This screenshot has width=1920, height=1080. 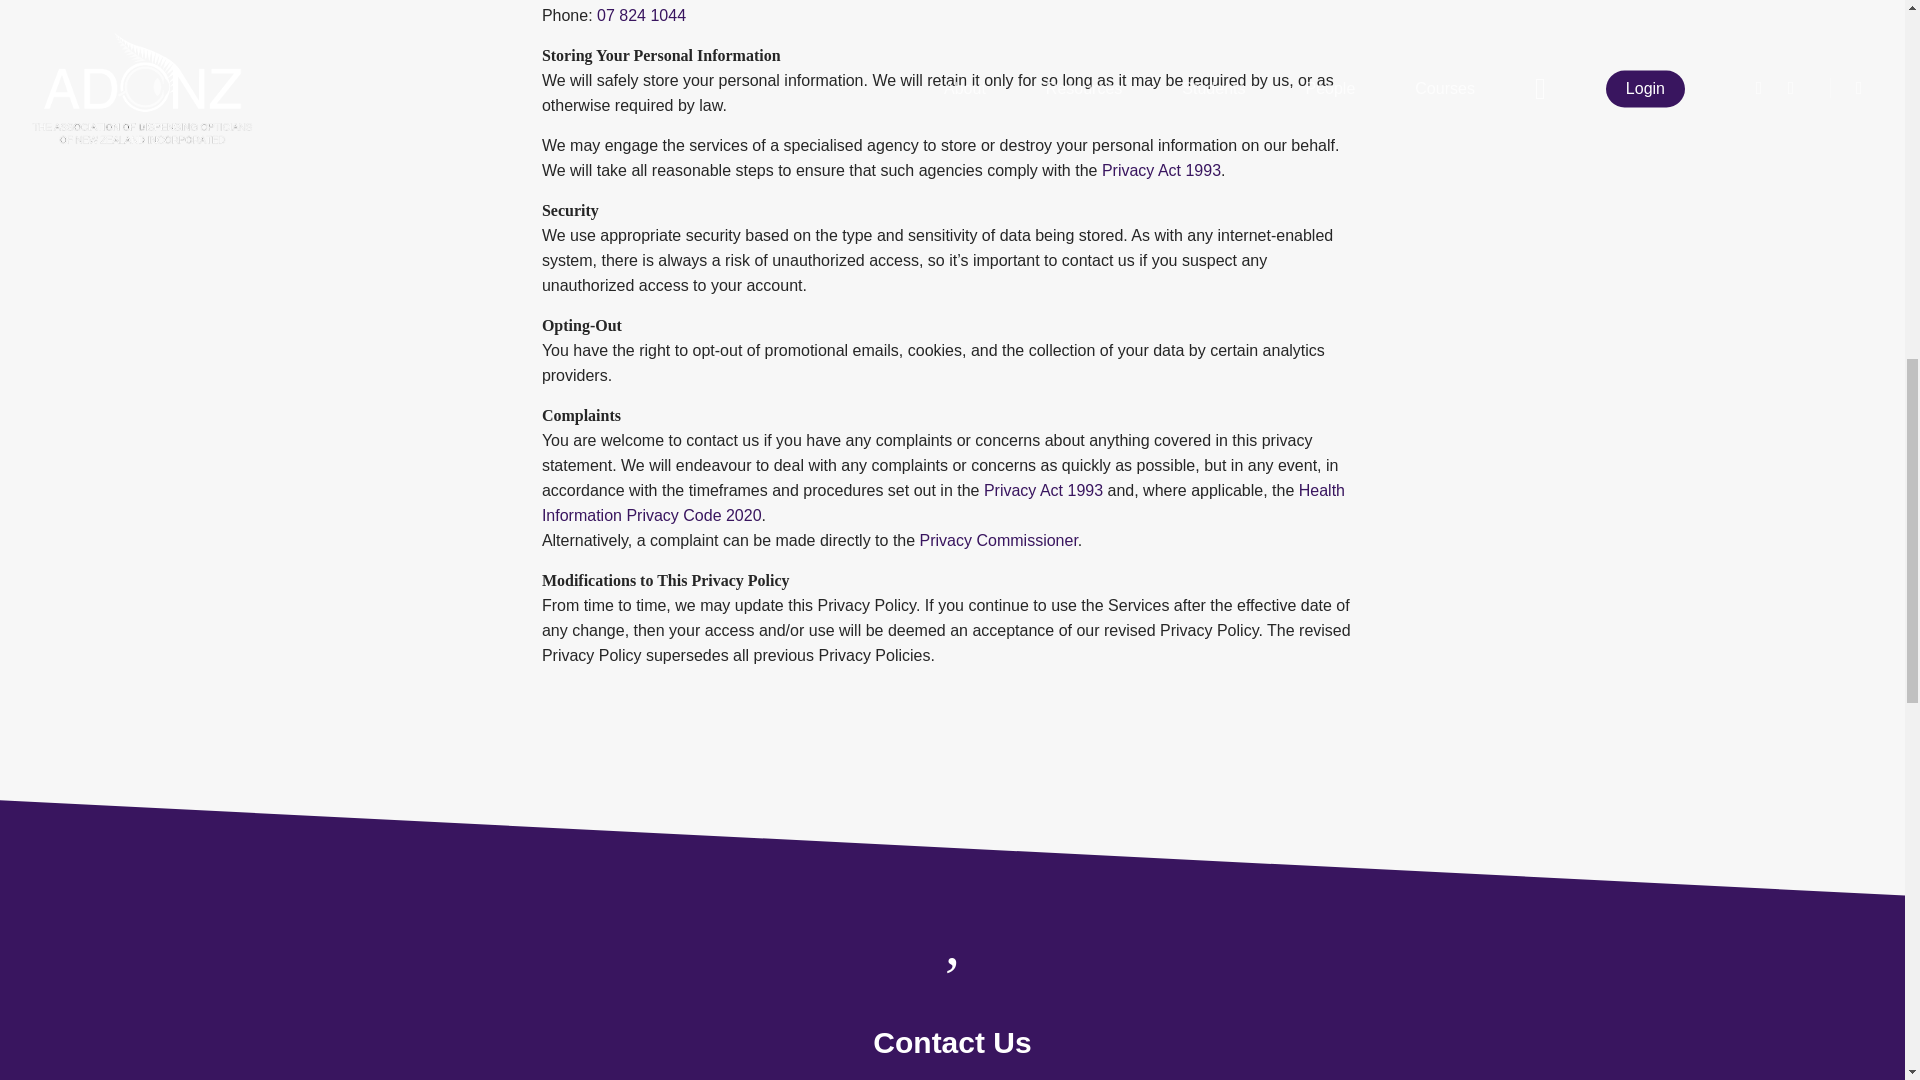 What do you see at coordinates (1042, 490) in the screenshot?
I see `Privacy Act 1993` at bounding box center [1042, 490].